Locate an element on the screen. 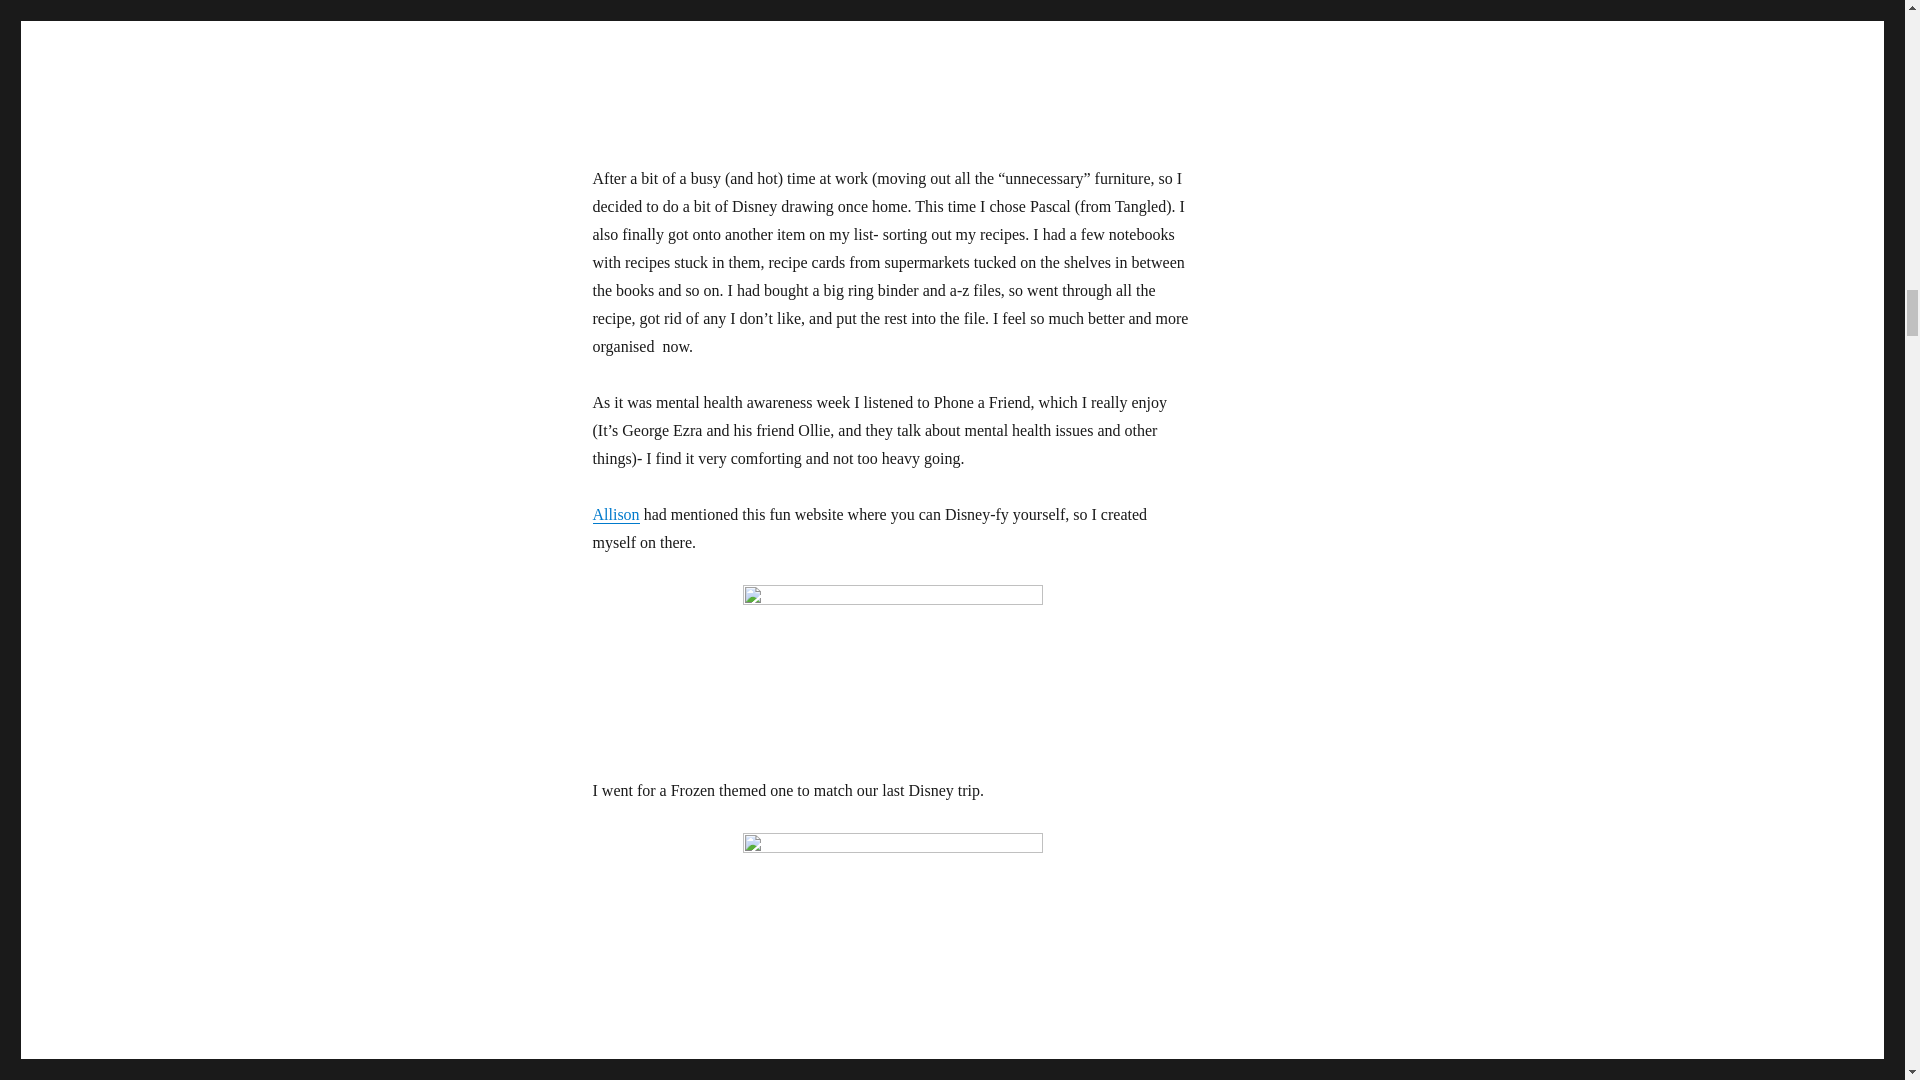  Allison is located at coordinates (615, 514).